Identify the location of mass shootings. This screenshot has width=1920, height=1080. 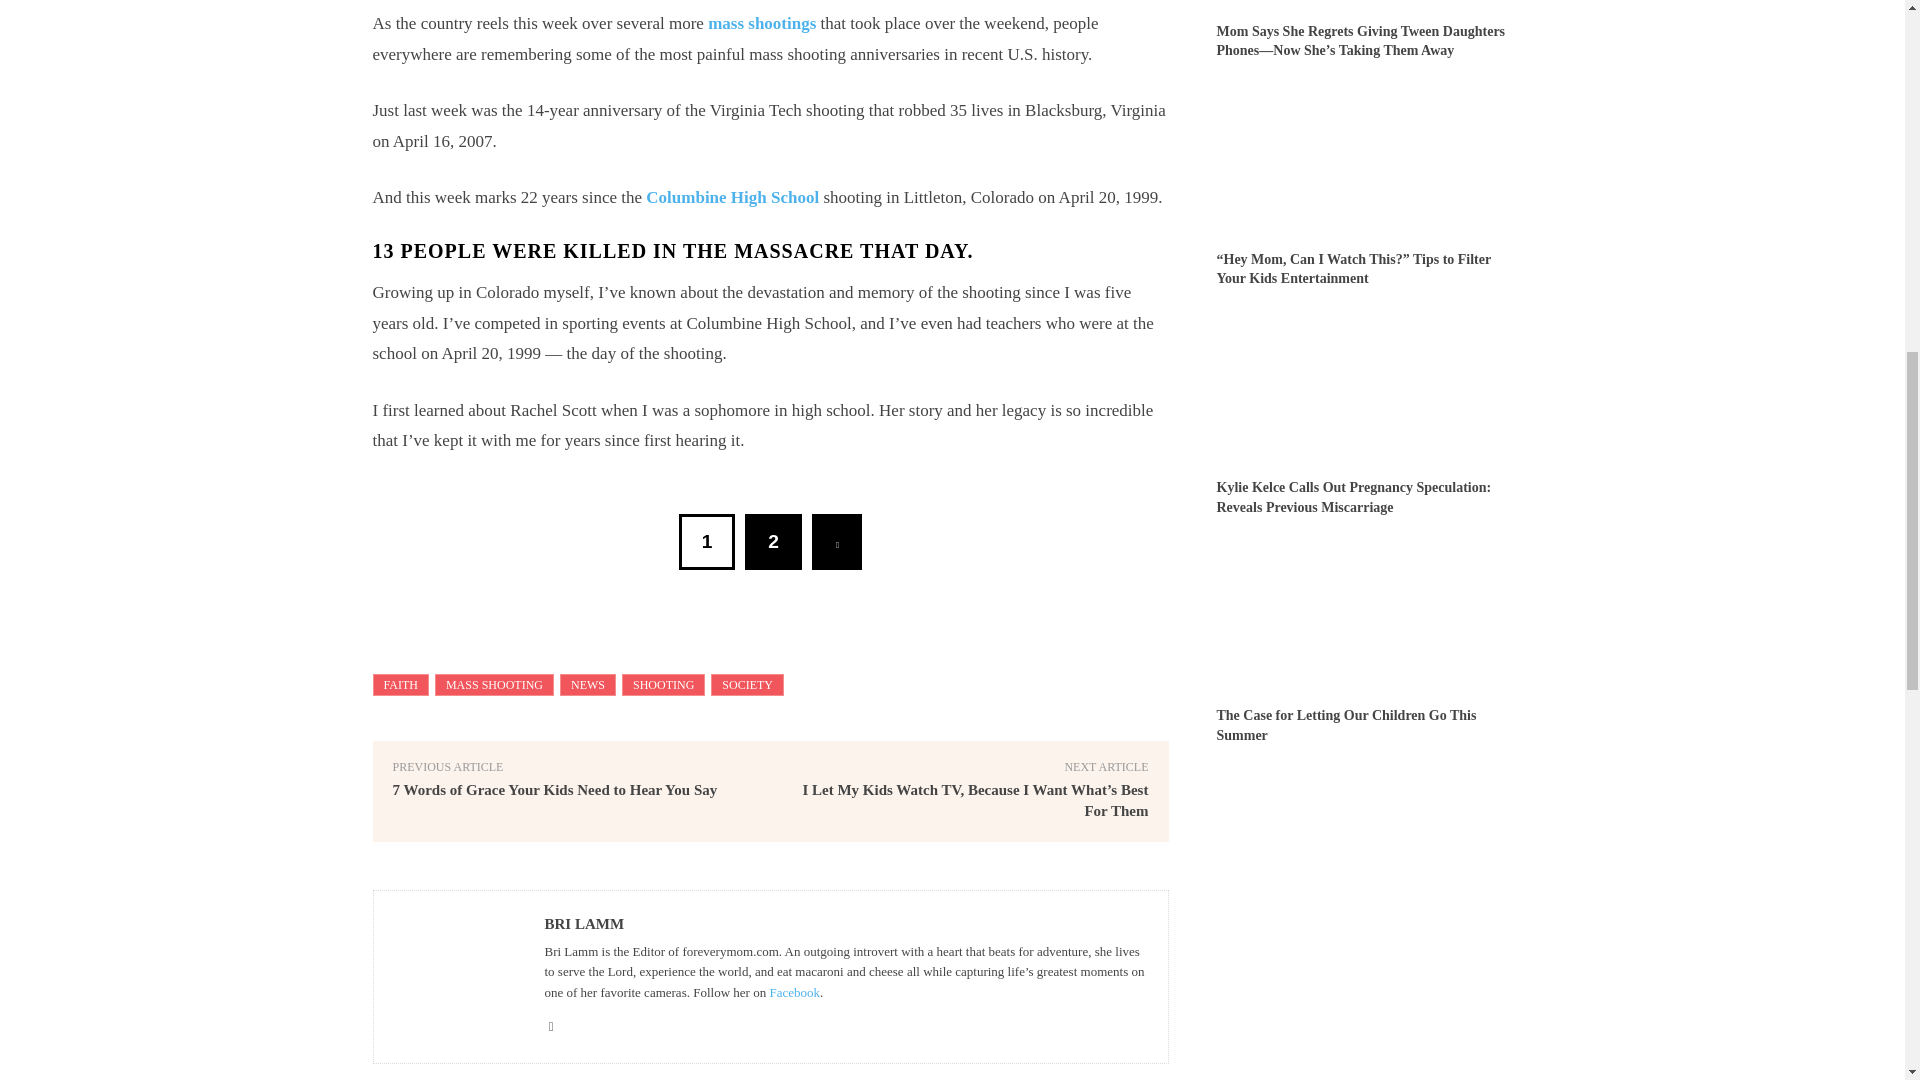
(762, 24).